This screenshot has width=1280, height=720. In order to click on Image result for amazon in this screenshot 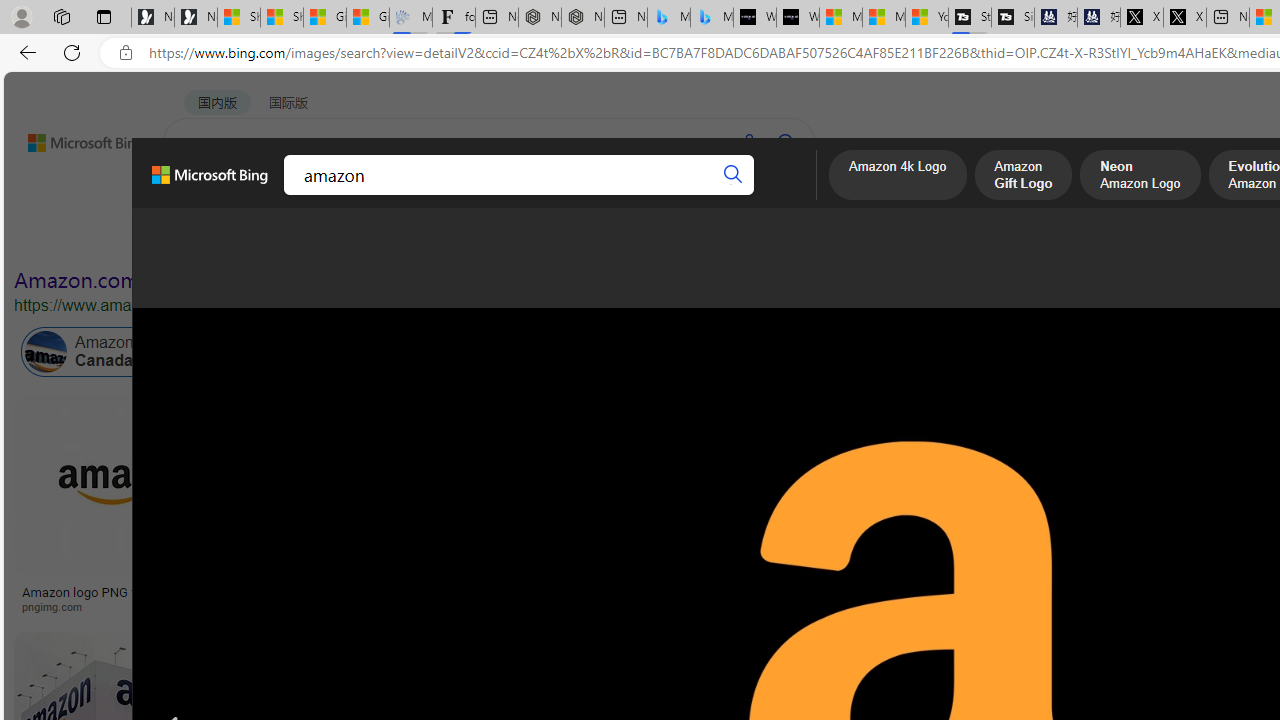, I will do `click(288, 675)`.